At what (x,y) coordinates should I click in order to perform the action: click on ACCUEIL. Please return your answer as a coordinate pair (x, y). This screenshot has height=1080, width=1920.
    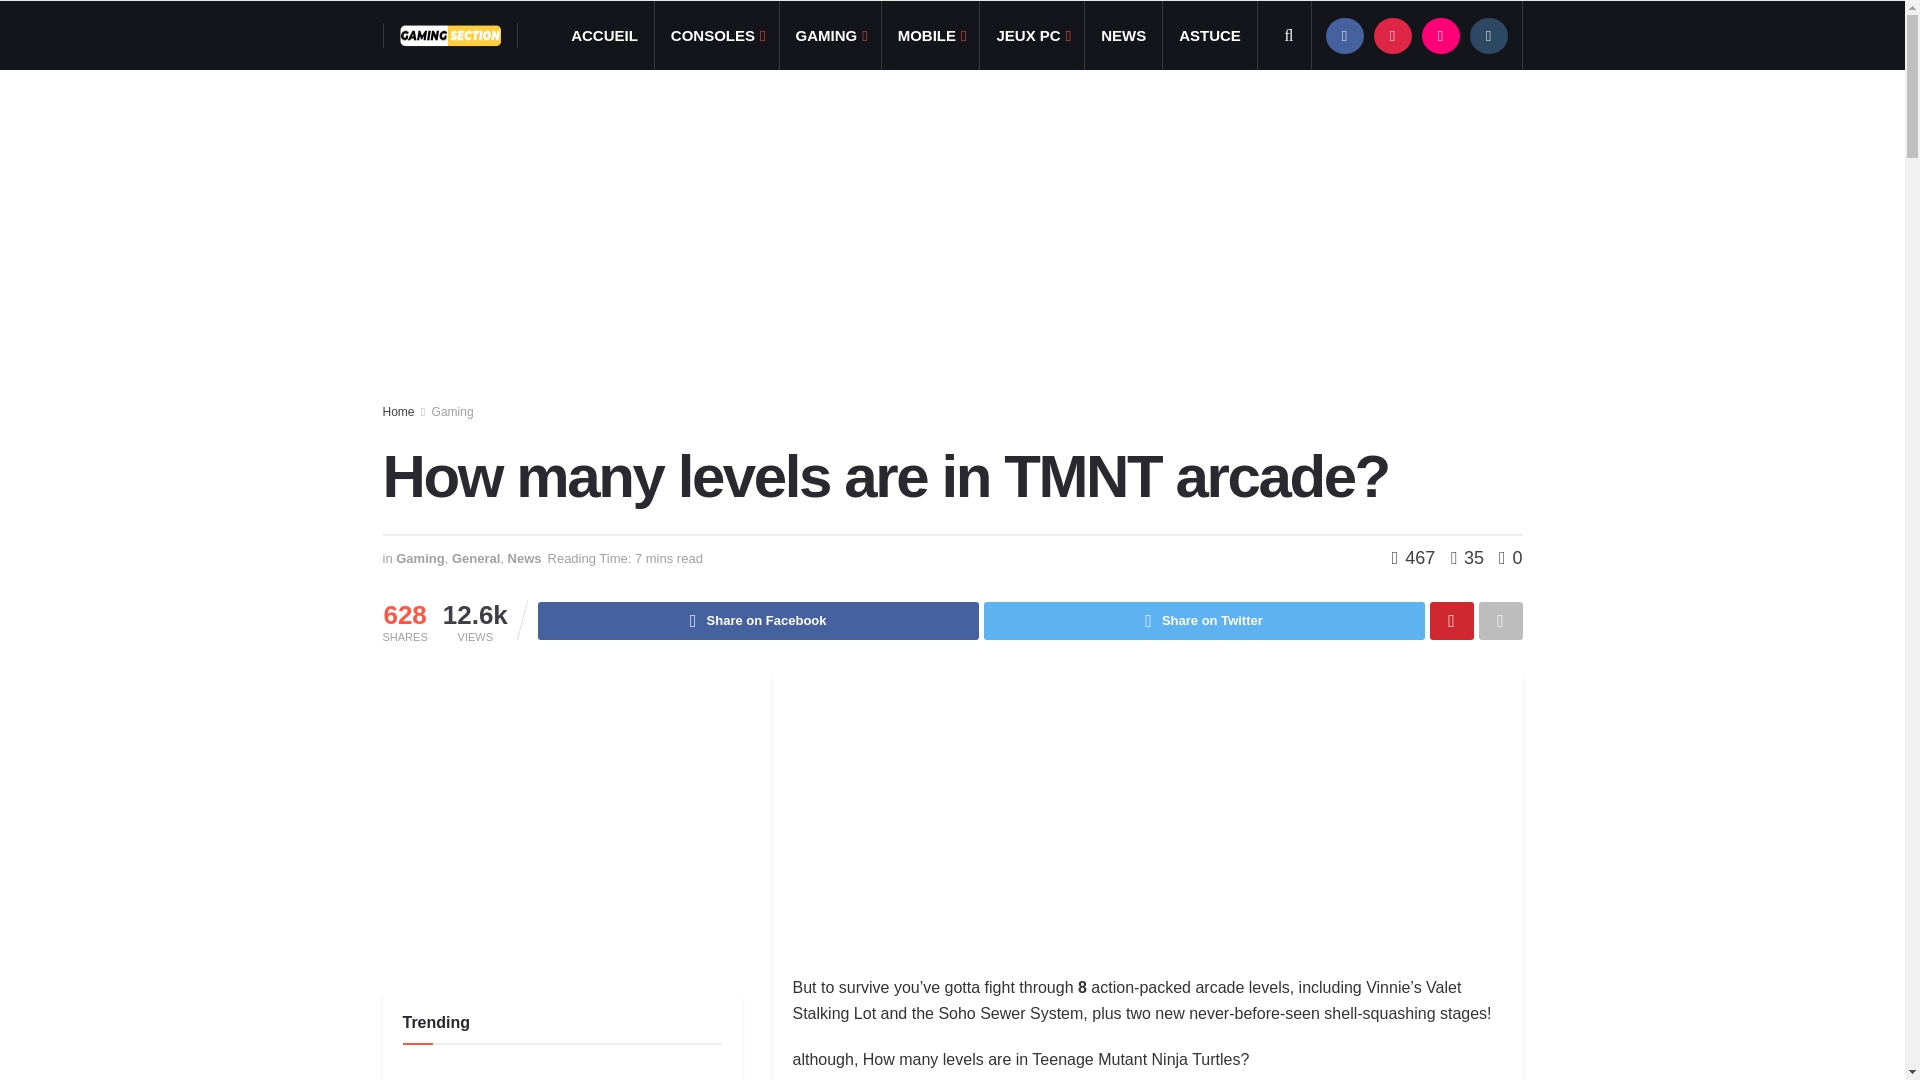
    Looking at the image, I should click on (604, 36).